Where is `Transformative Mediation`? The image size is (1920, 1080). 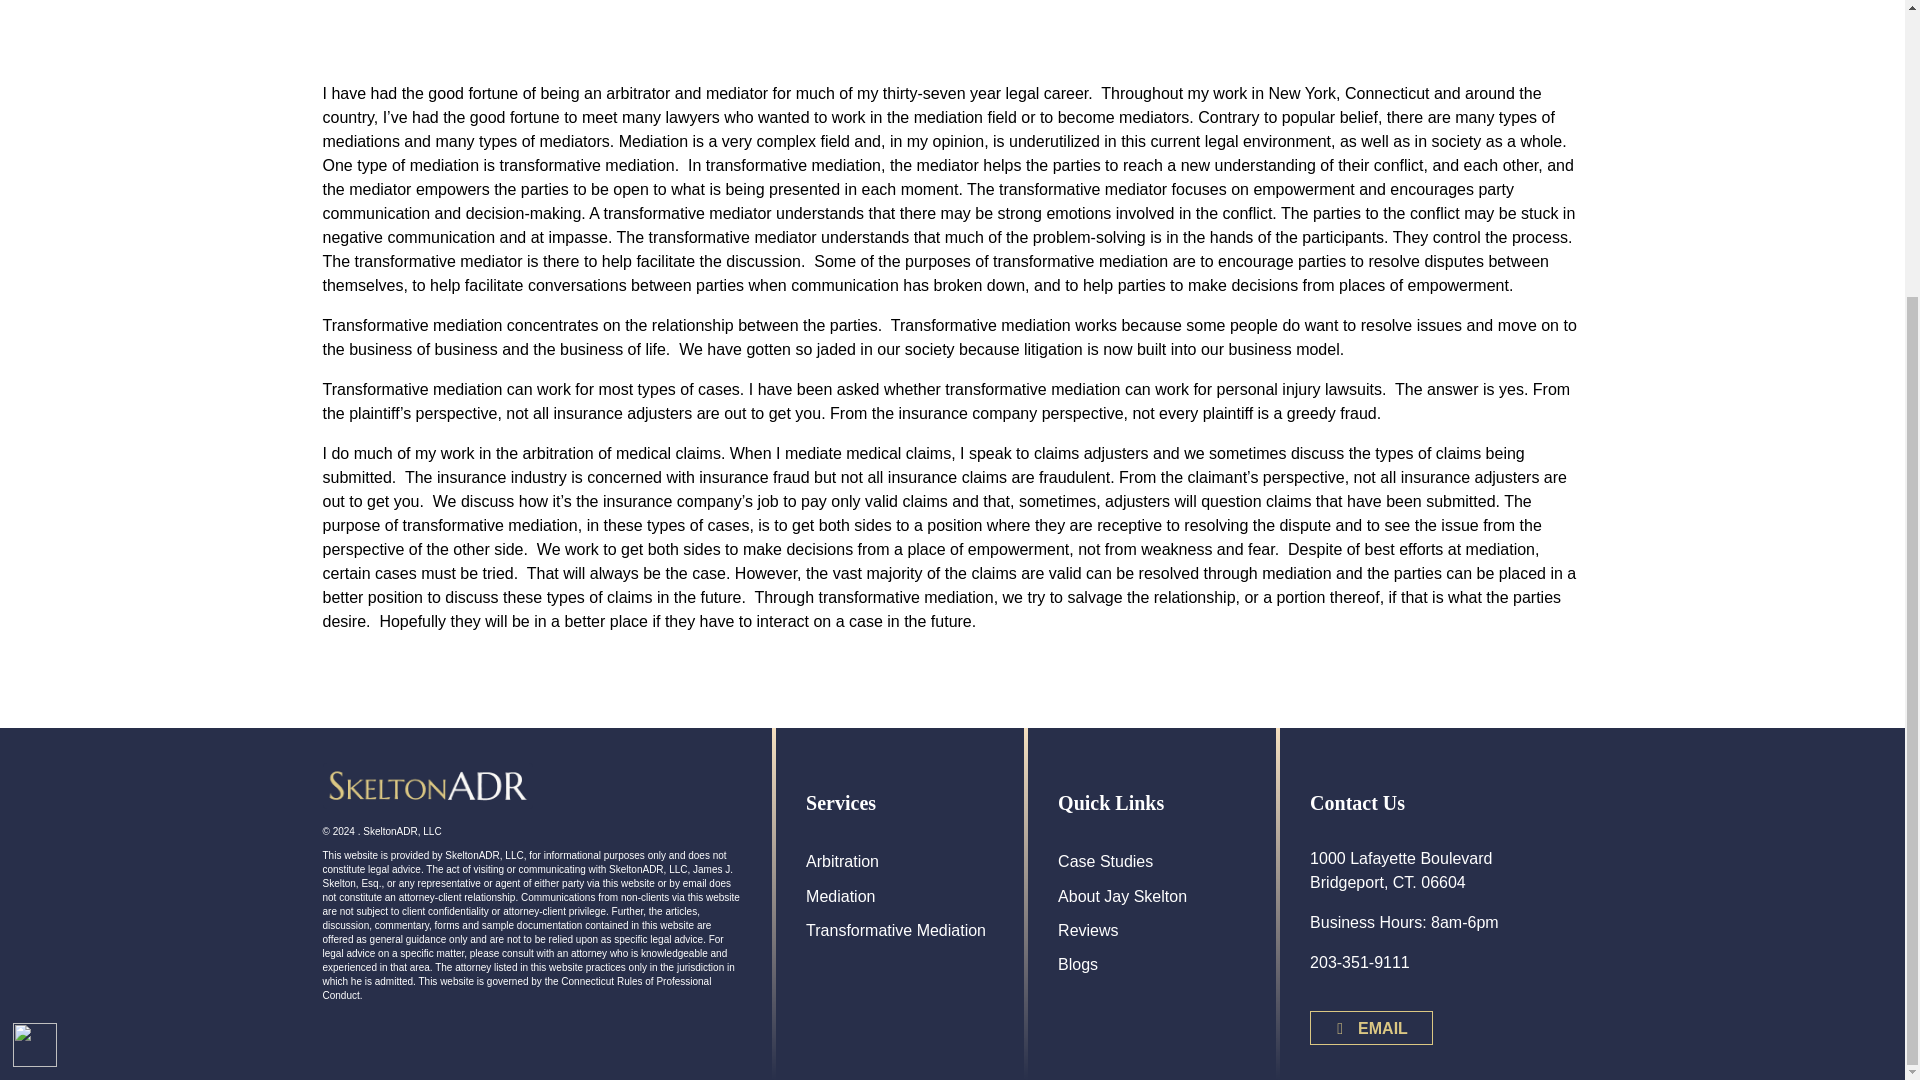
Transformative Mediation is located at coordinates (902, 935).